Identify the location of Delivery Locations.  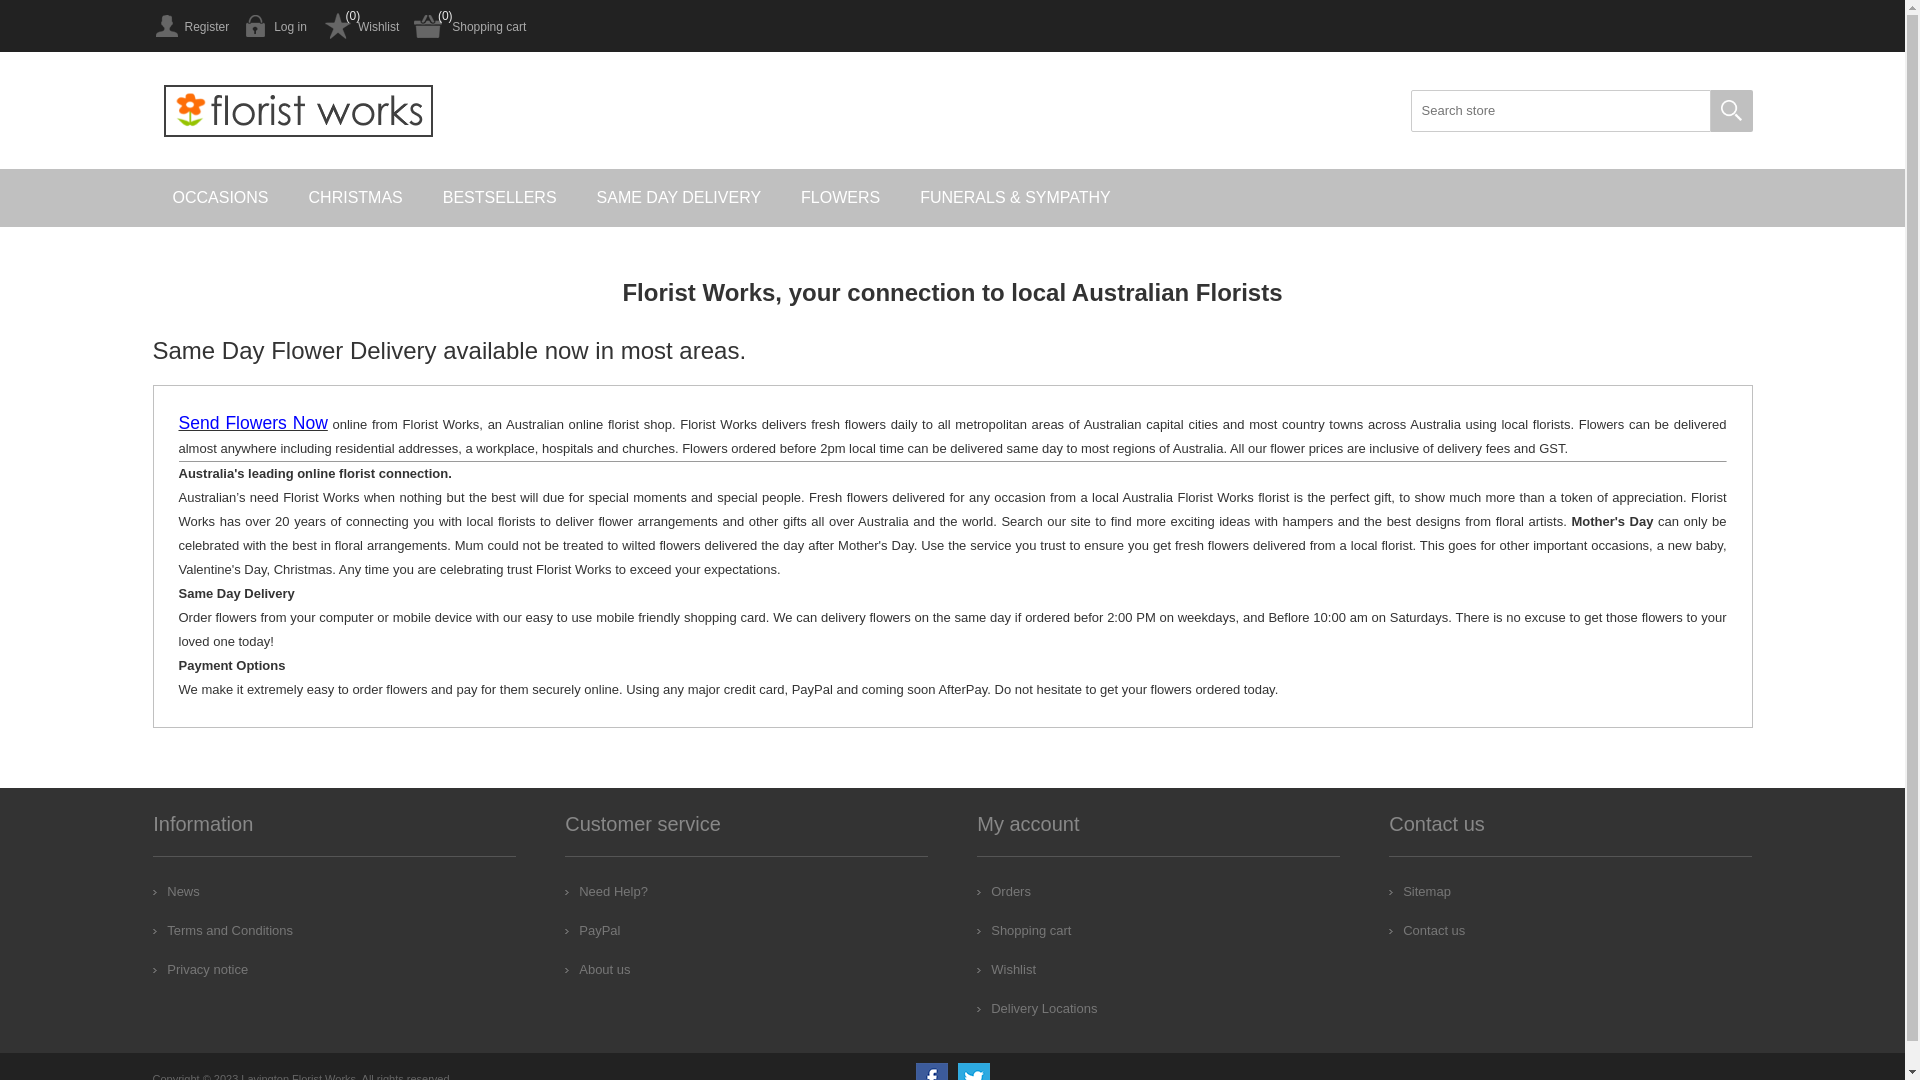
(1037, 1008).